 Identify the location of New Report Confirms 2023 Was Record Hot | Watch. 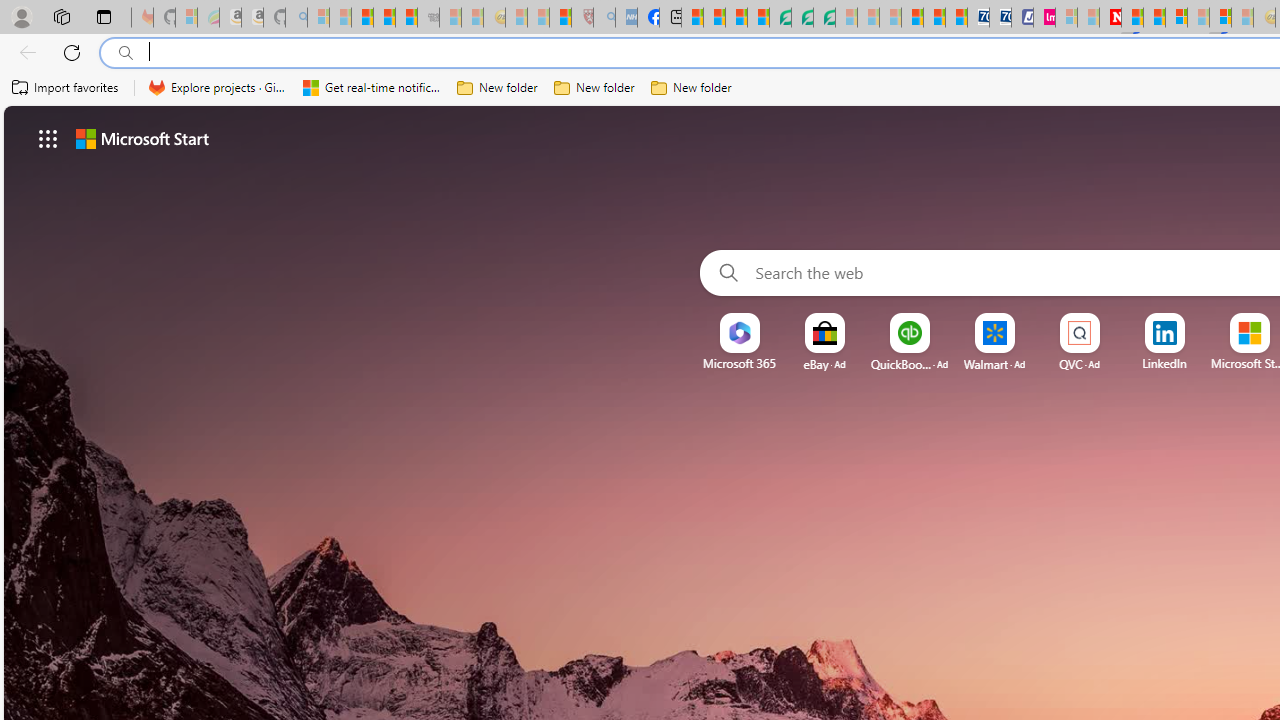
(406, 18).